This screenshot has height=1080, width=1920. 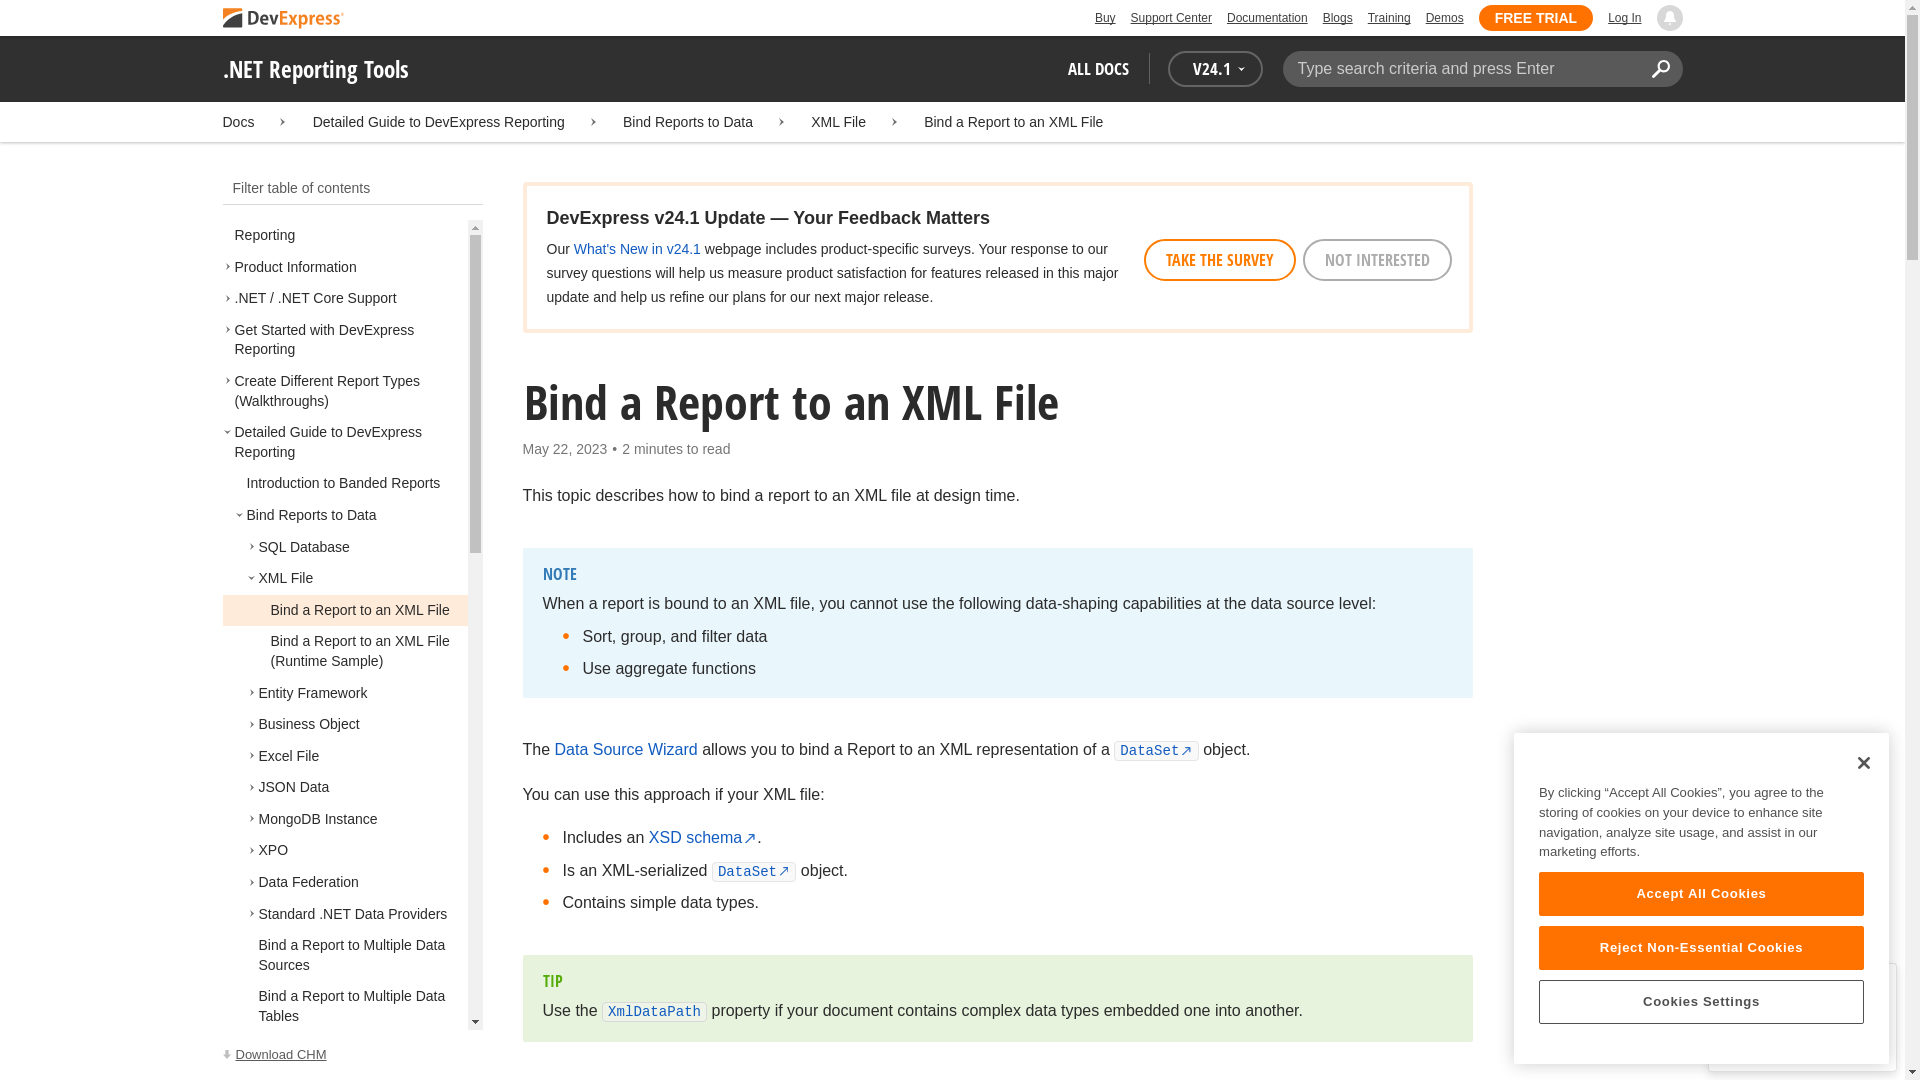 I want to click on Documentation, so click(x=1266, y=18).